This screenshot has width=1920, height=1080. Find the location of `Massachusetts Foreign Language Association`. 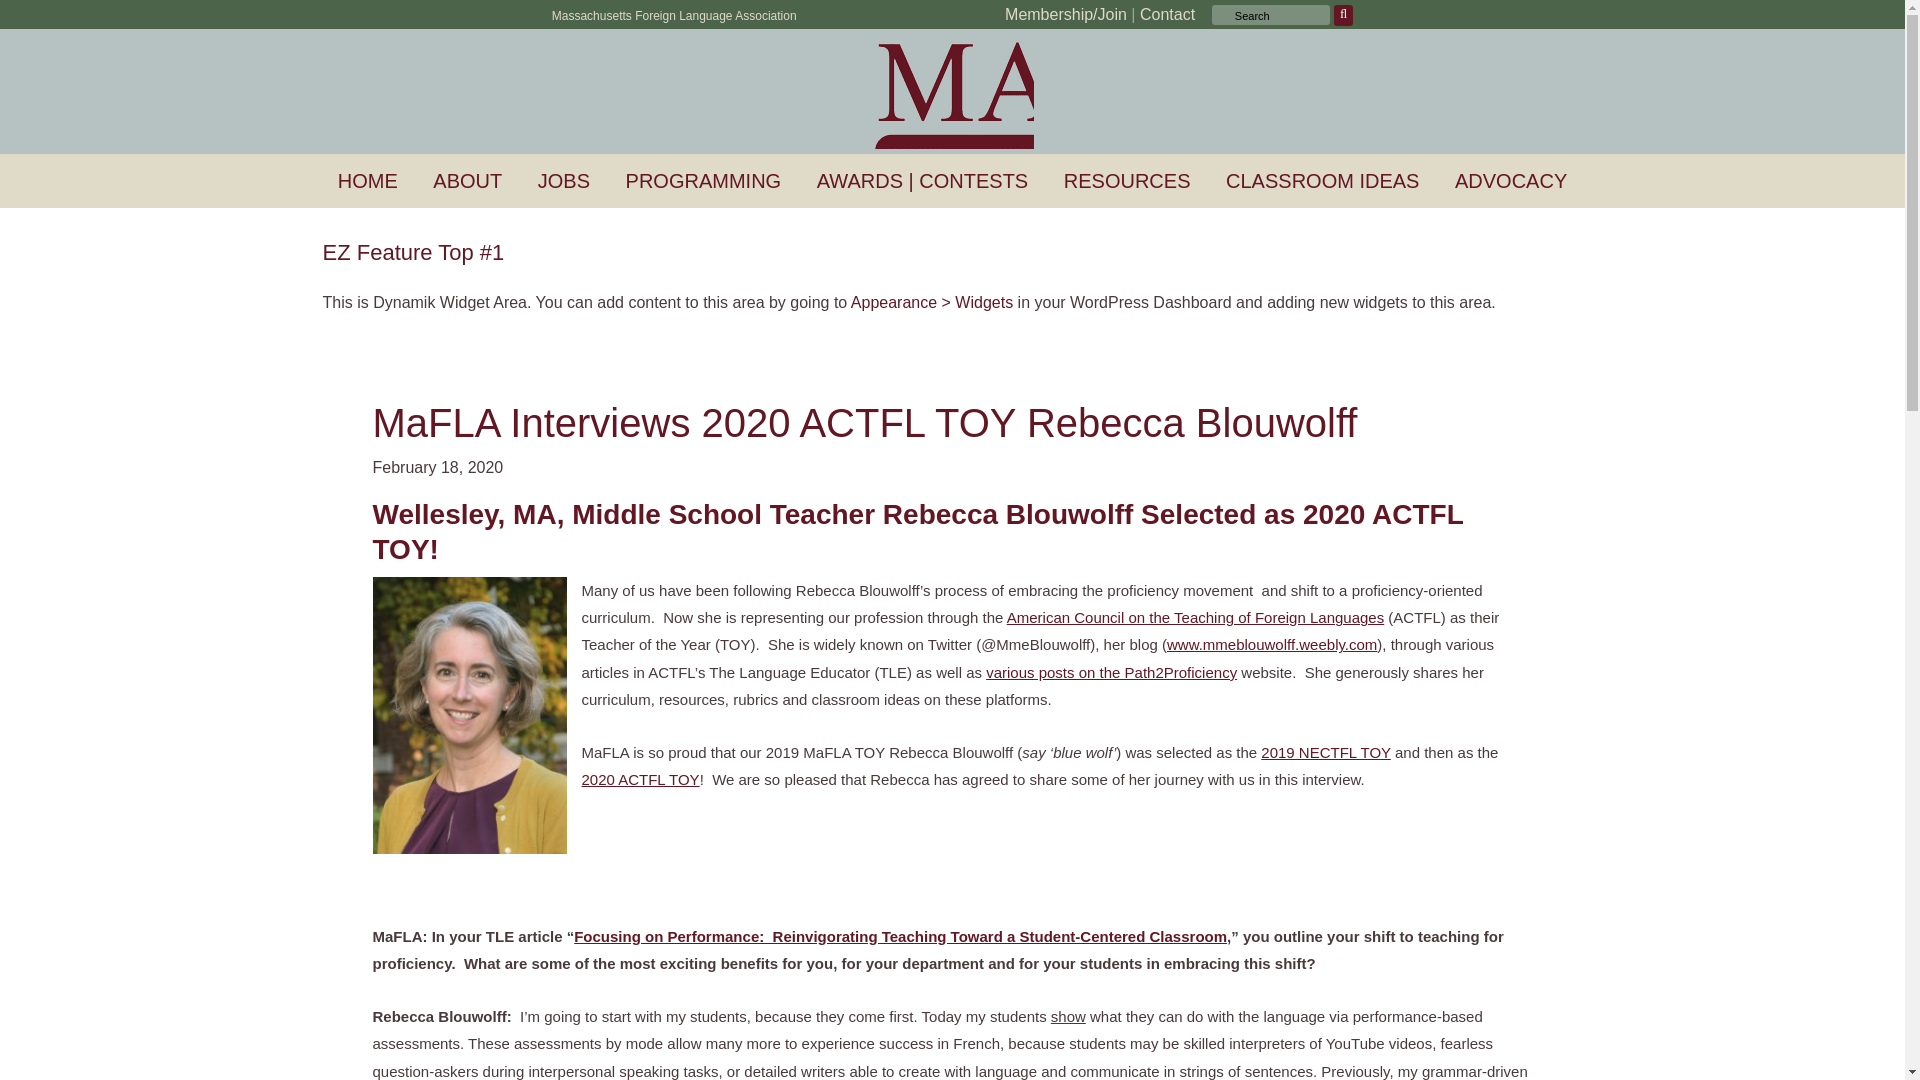

Massachusetts Foreign Language Association is located at coordinates (674, 14).